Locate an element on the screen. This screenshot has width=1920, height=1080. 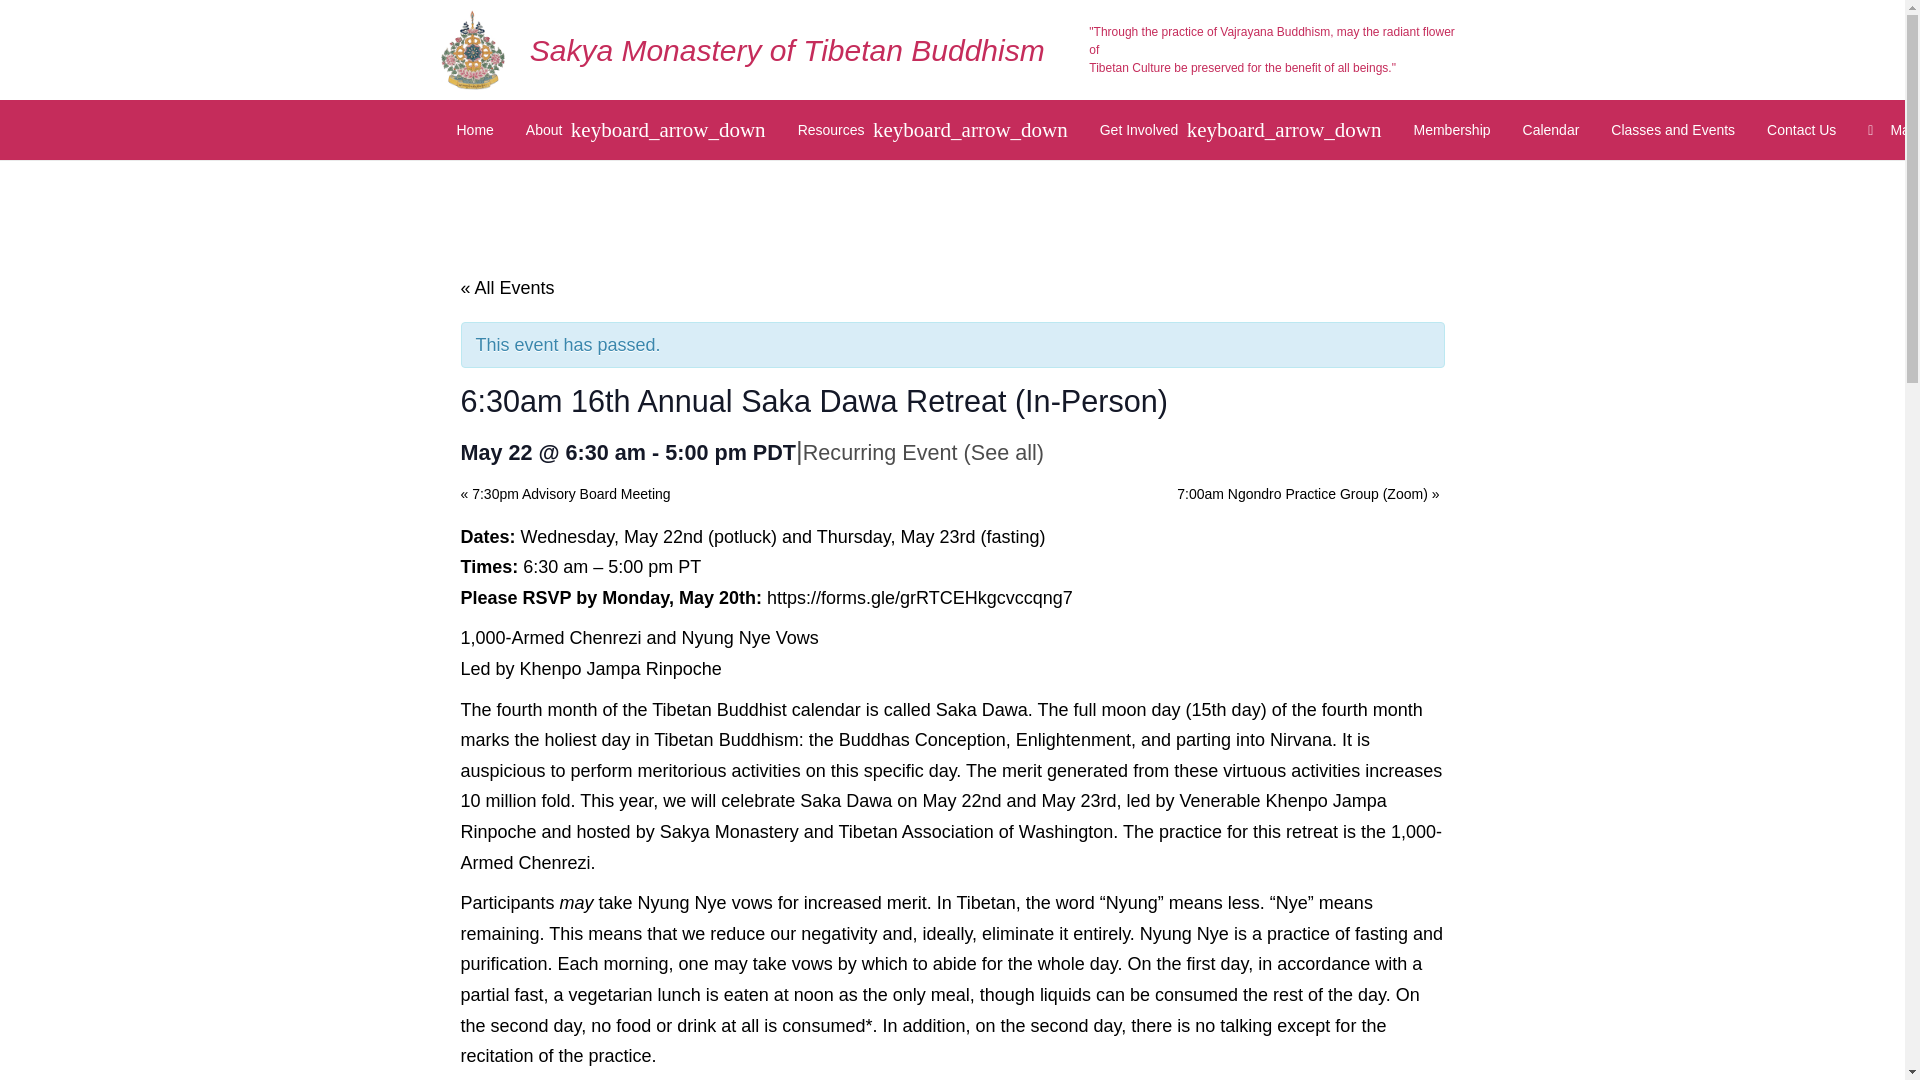
Membership is located at coordinates (1452, 130).